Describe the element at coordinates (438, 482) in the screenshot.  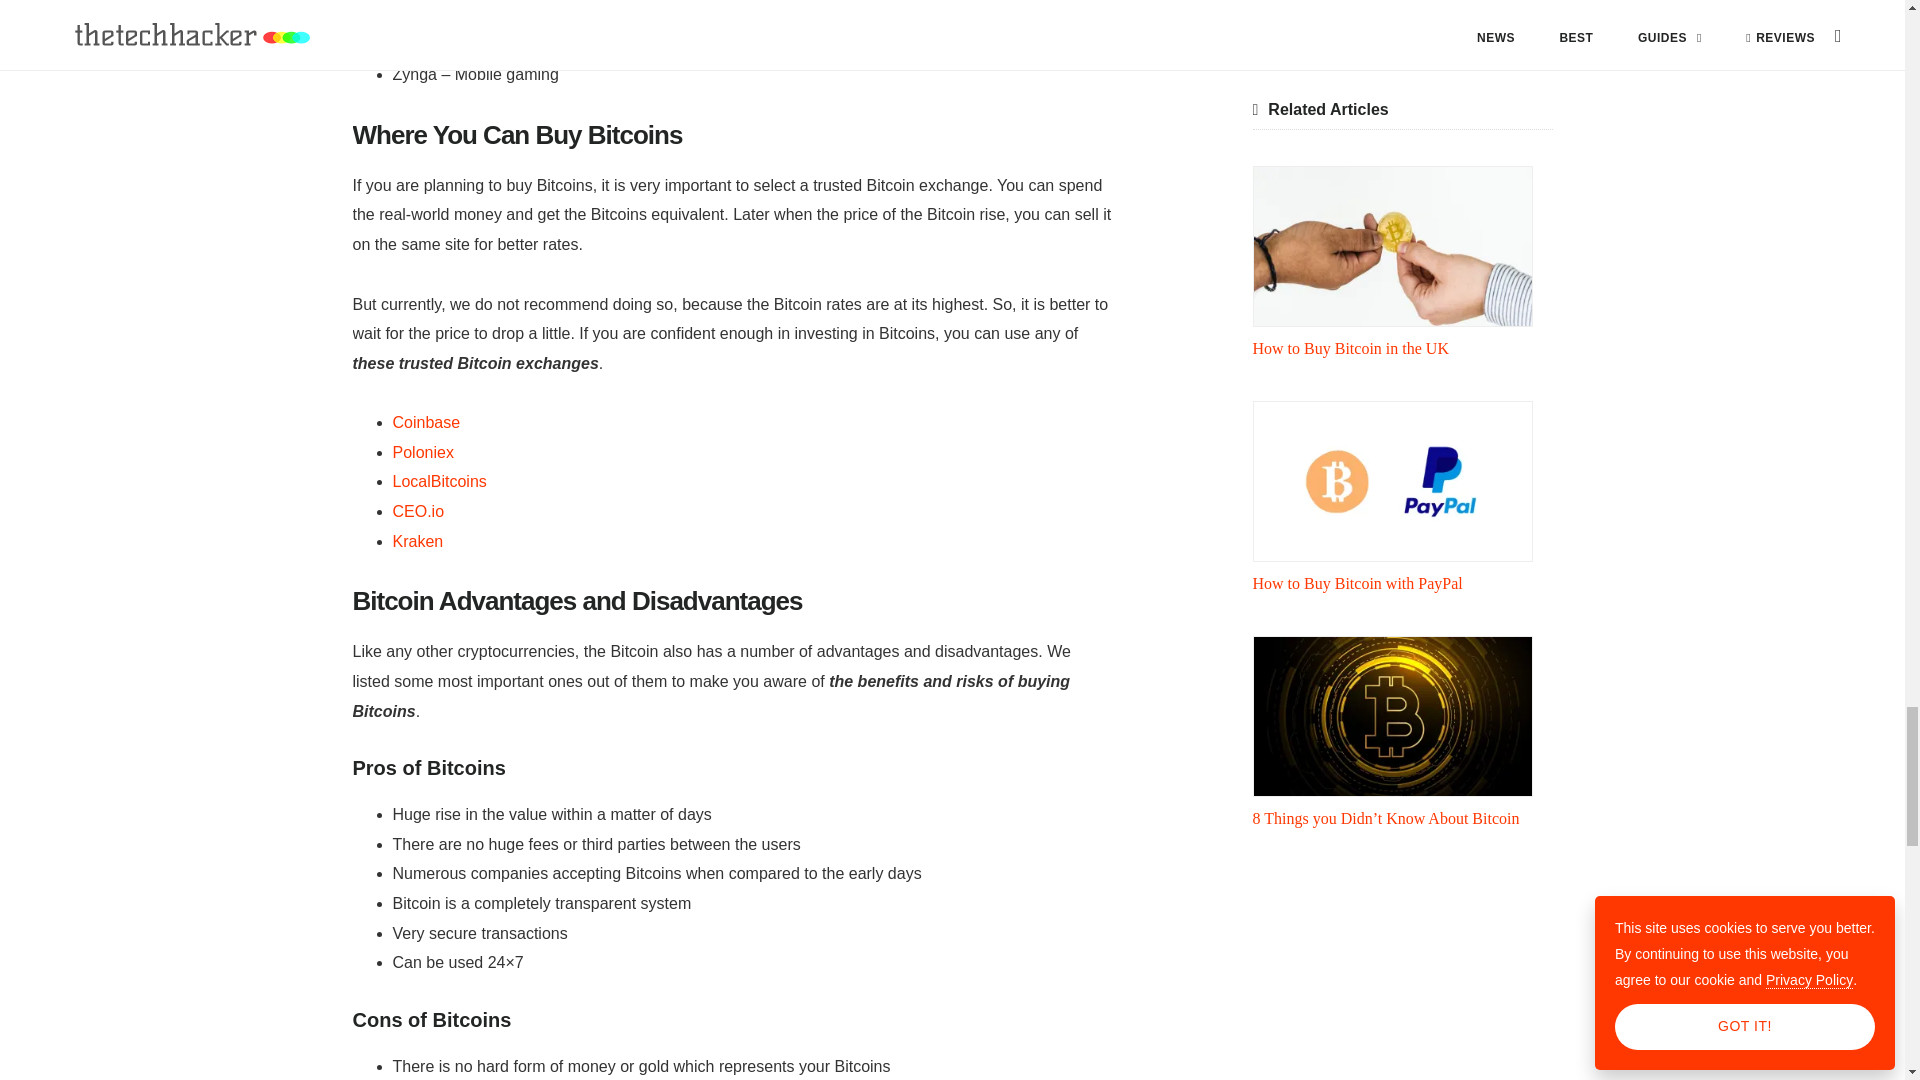
I see `LocalBitcoins` at that location.